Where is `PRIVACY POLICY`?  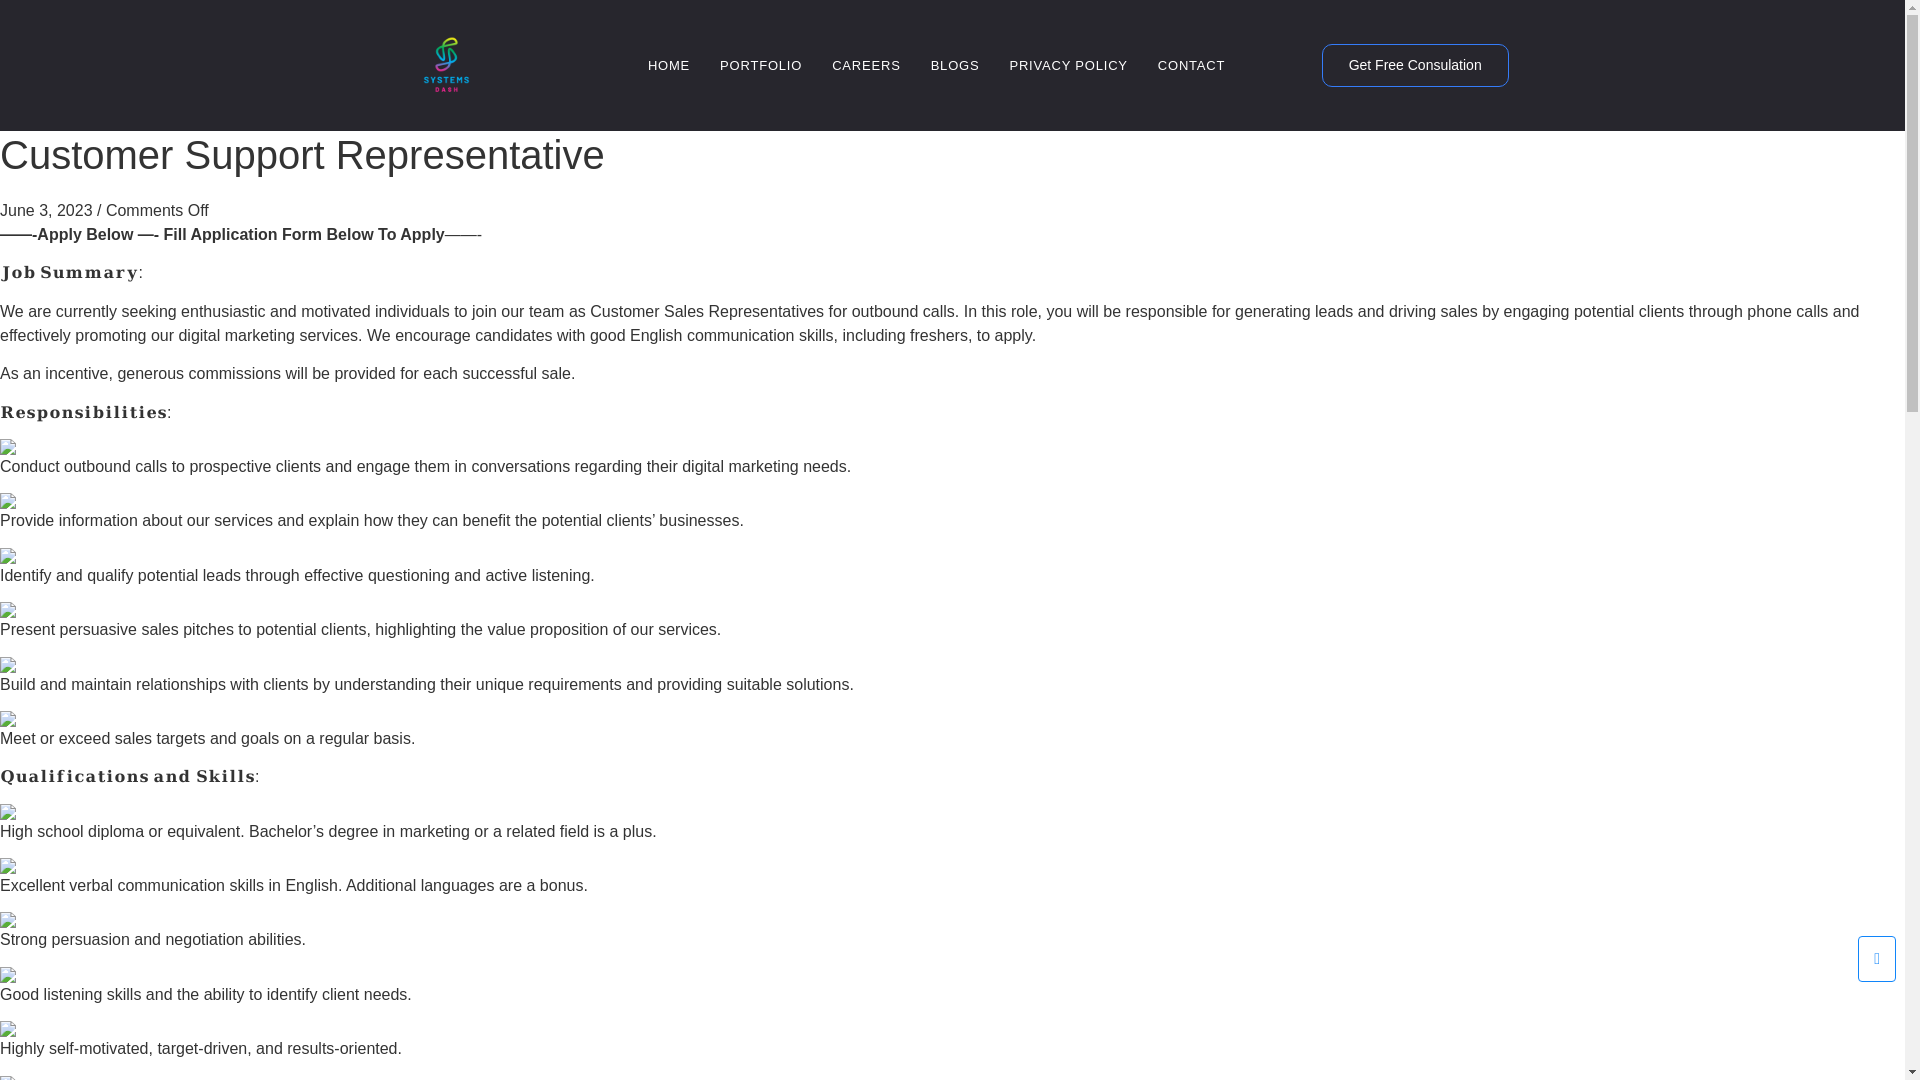 PRIVACY POLICY is located at coordinates (1068, 66).